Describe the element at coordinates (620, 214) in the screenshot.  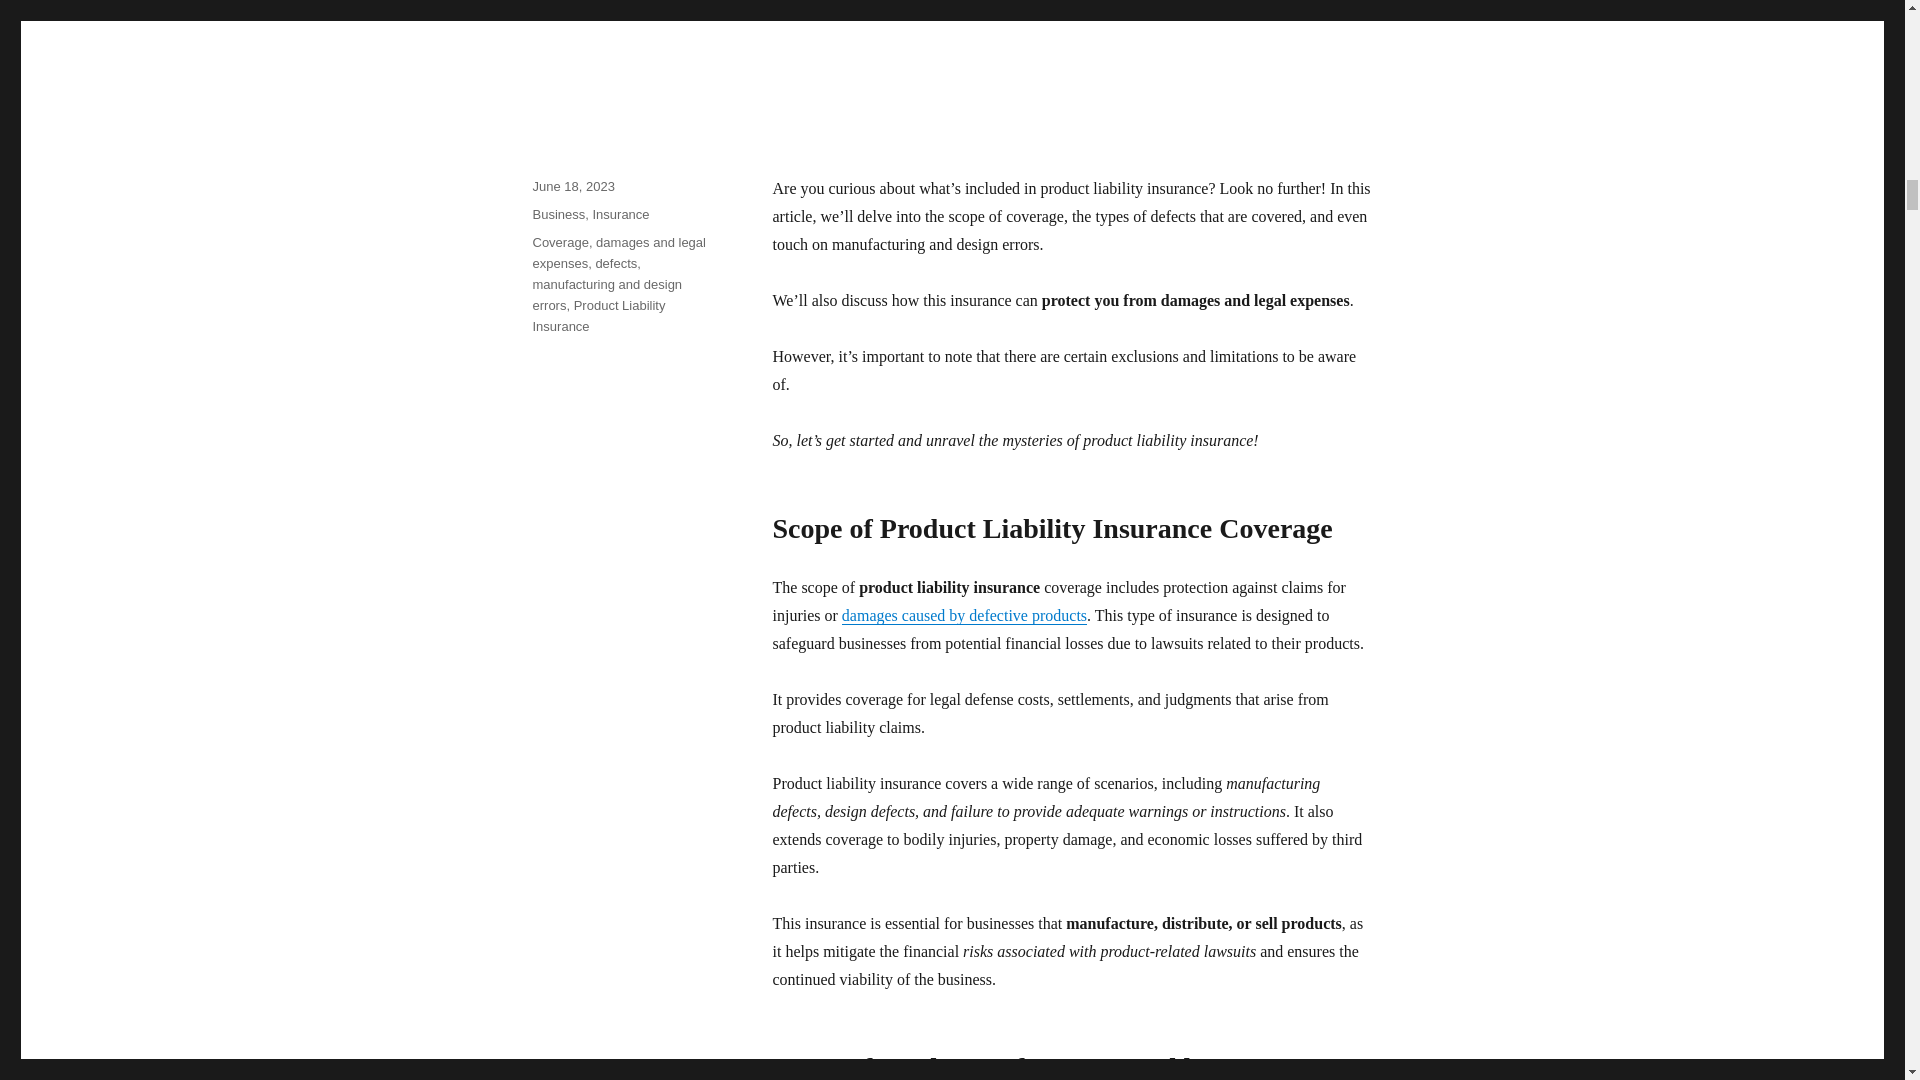
I see `Insurance` at that location.